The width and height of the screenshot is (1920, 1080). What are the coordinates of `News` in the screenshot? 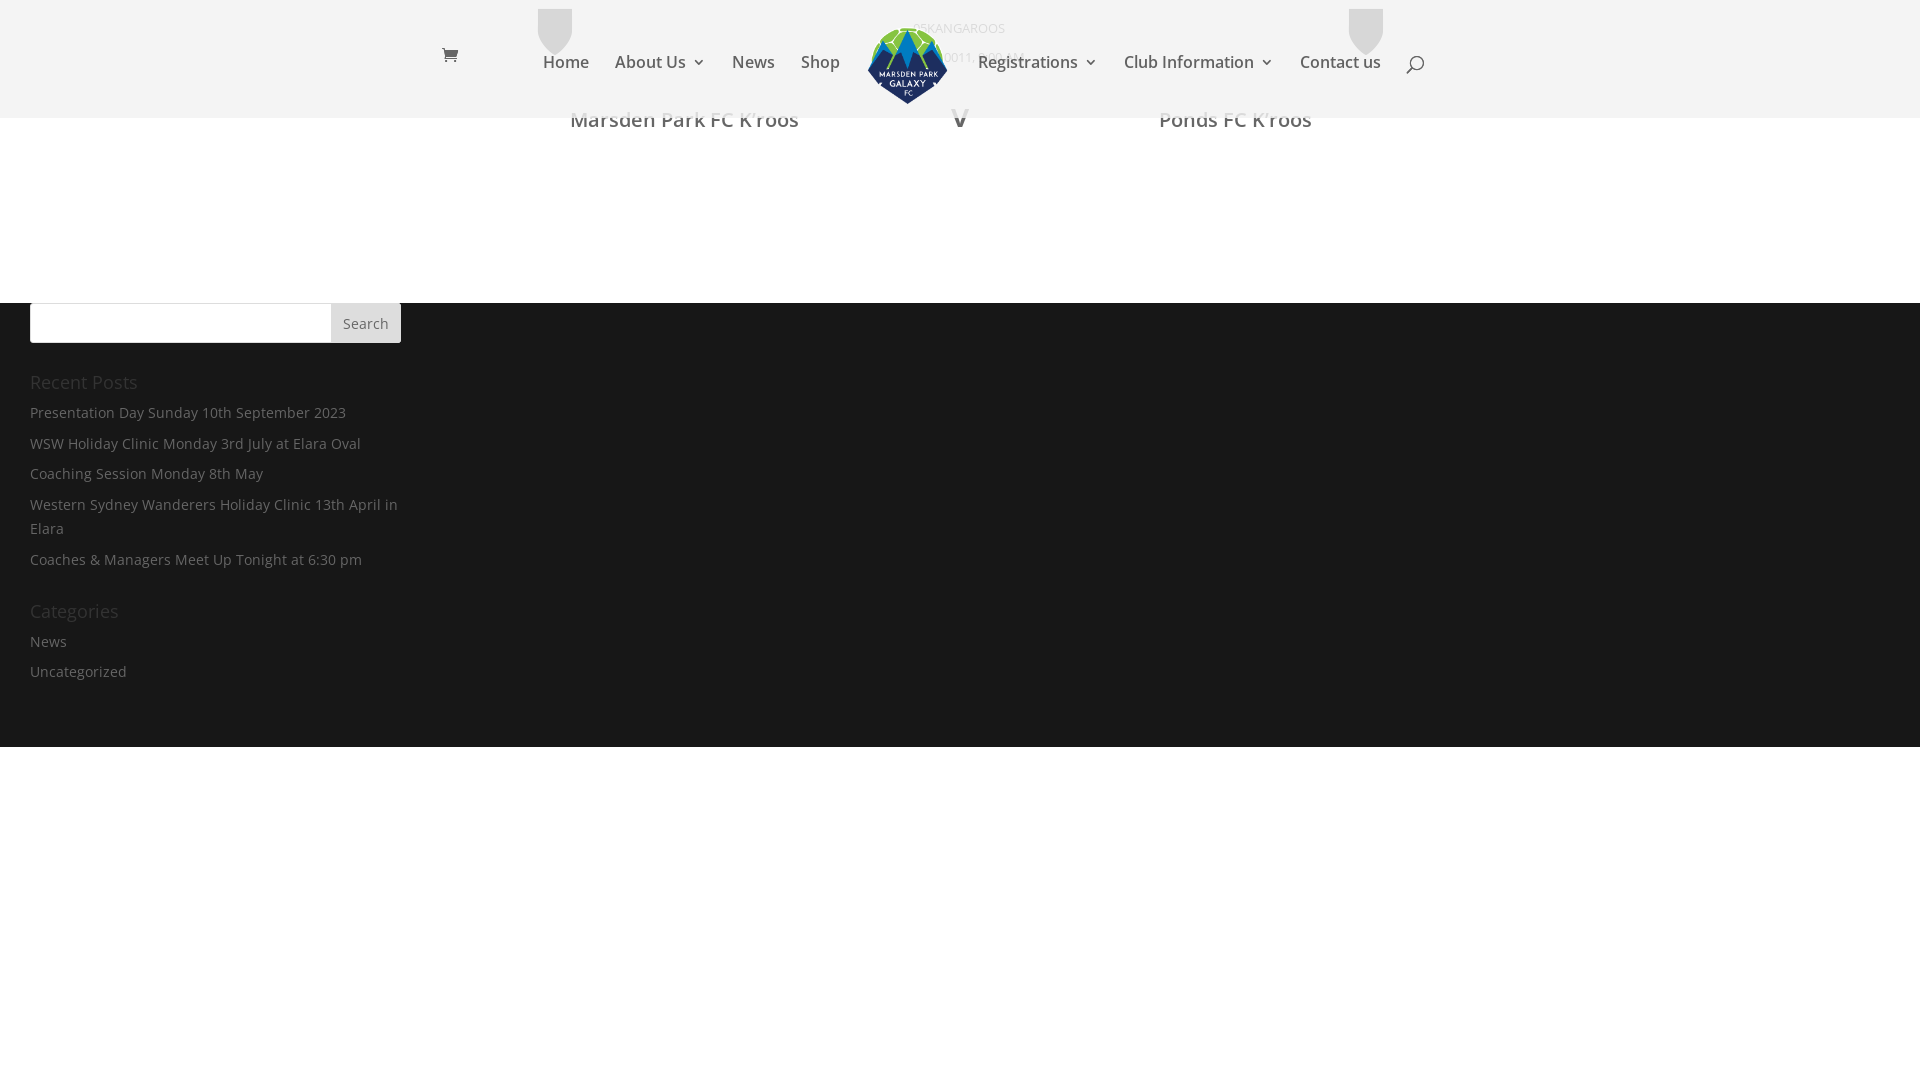 It's located at (48, 642).